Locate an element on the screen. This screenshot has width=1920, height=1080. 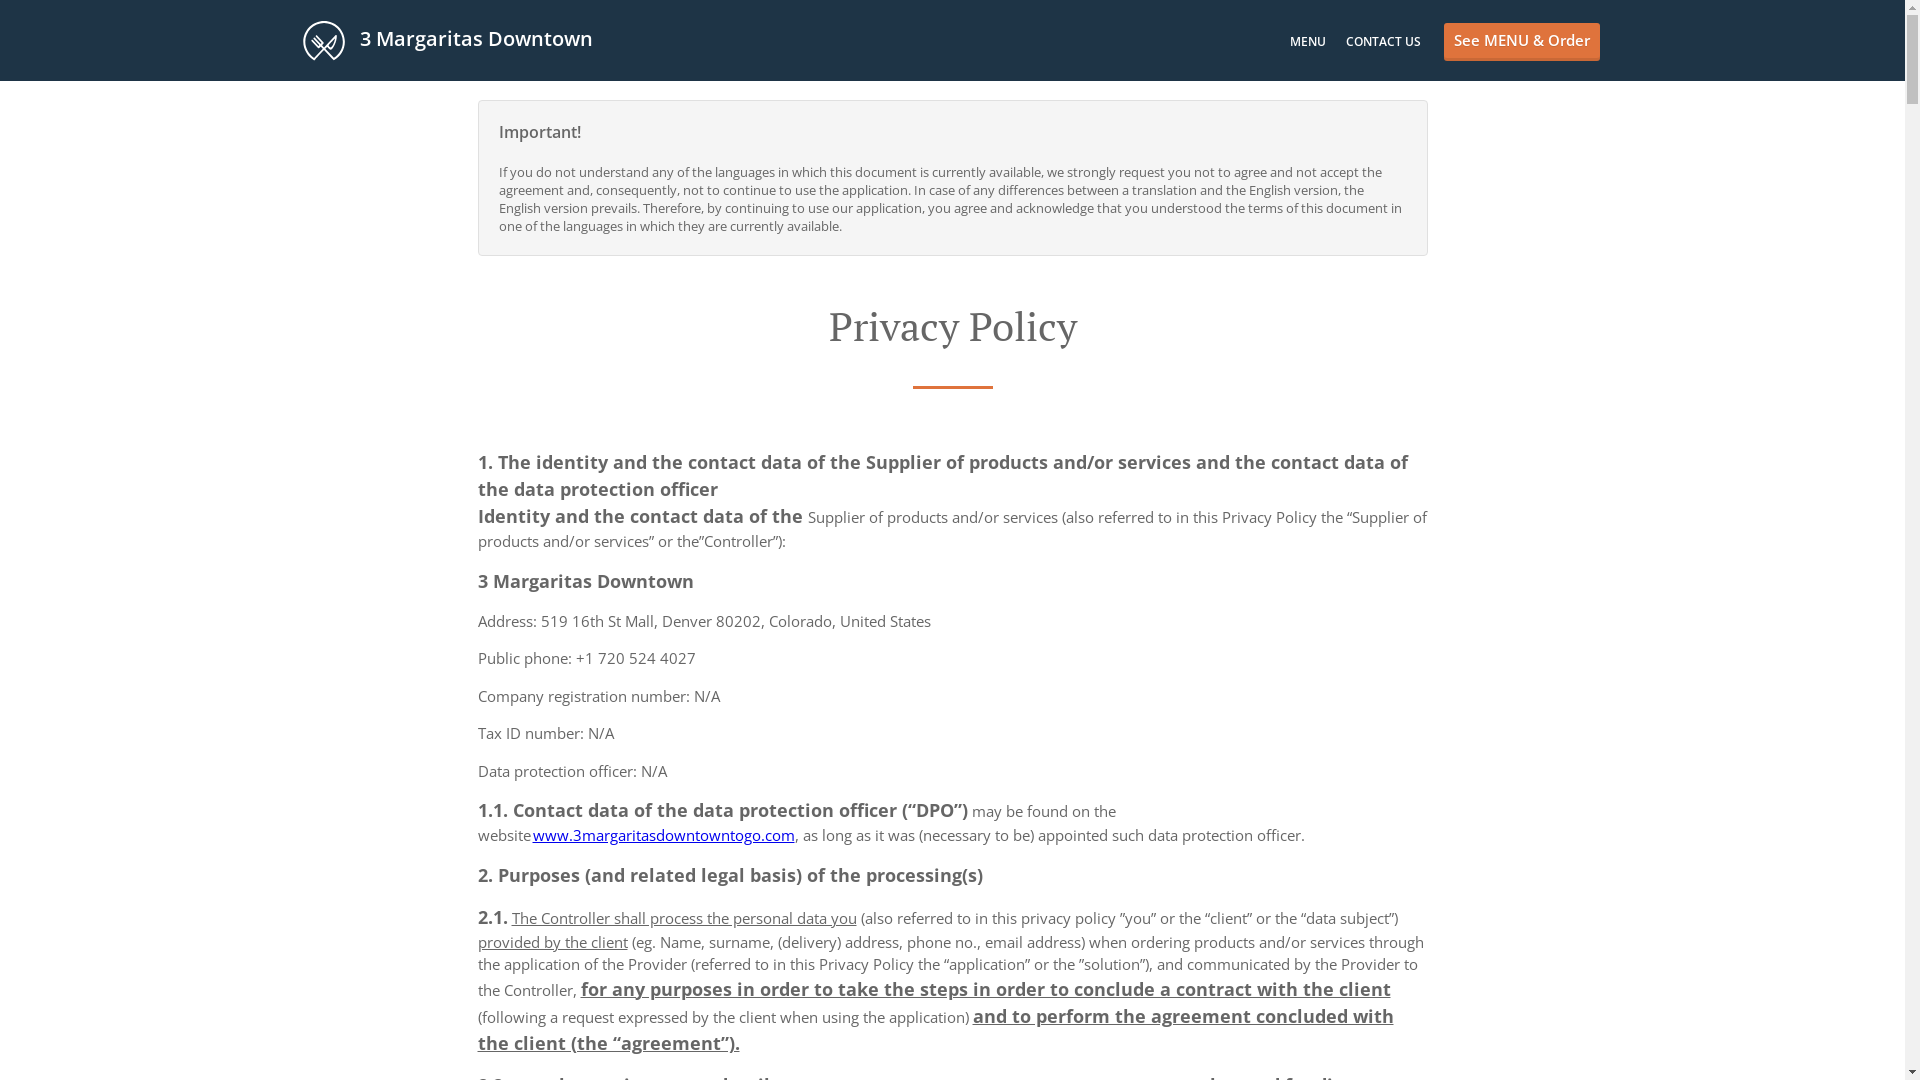
 3 Margaritas Downtown is located at coordinates (457, 40).